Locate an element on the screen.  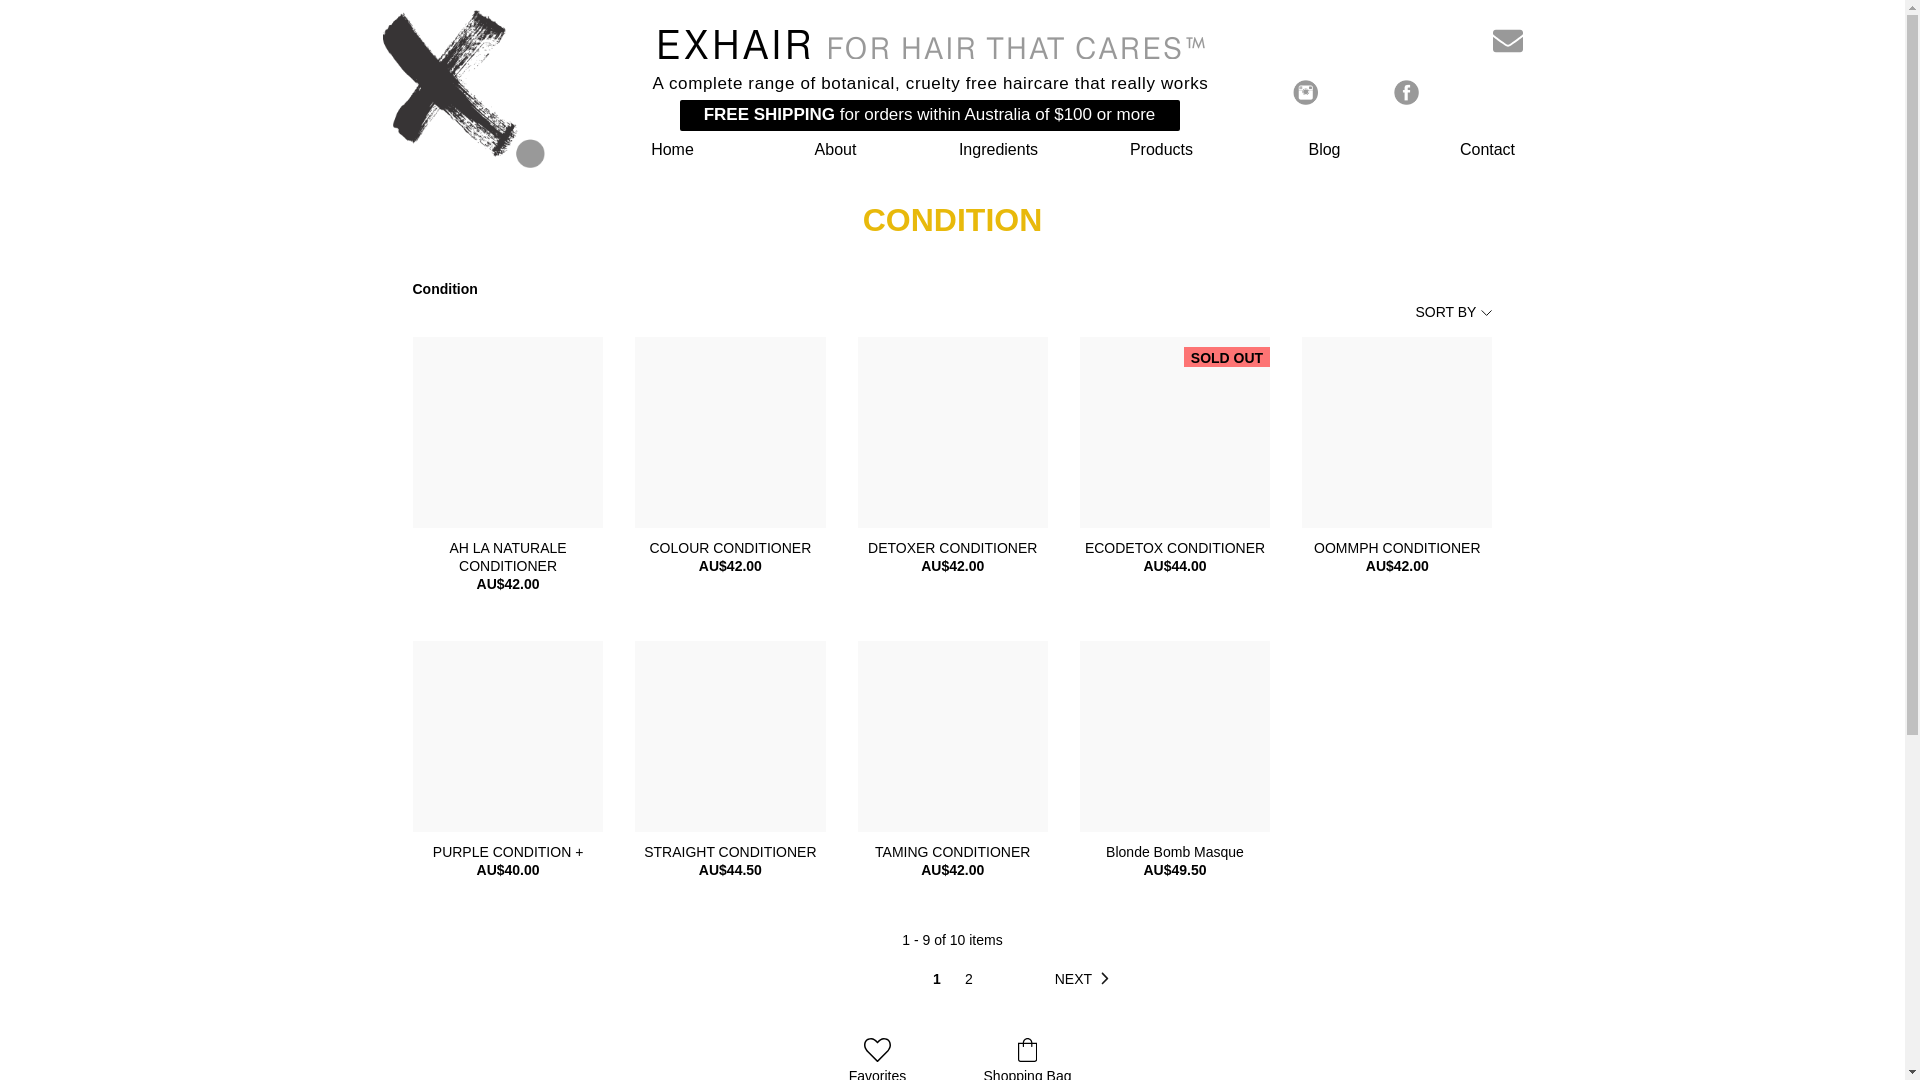
COLOUR CONDITIONER is located at coordinates (730, 548).